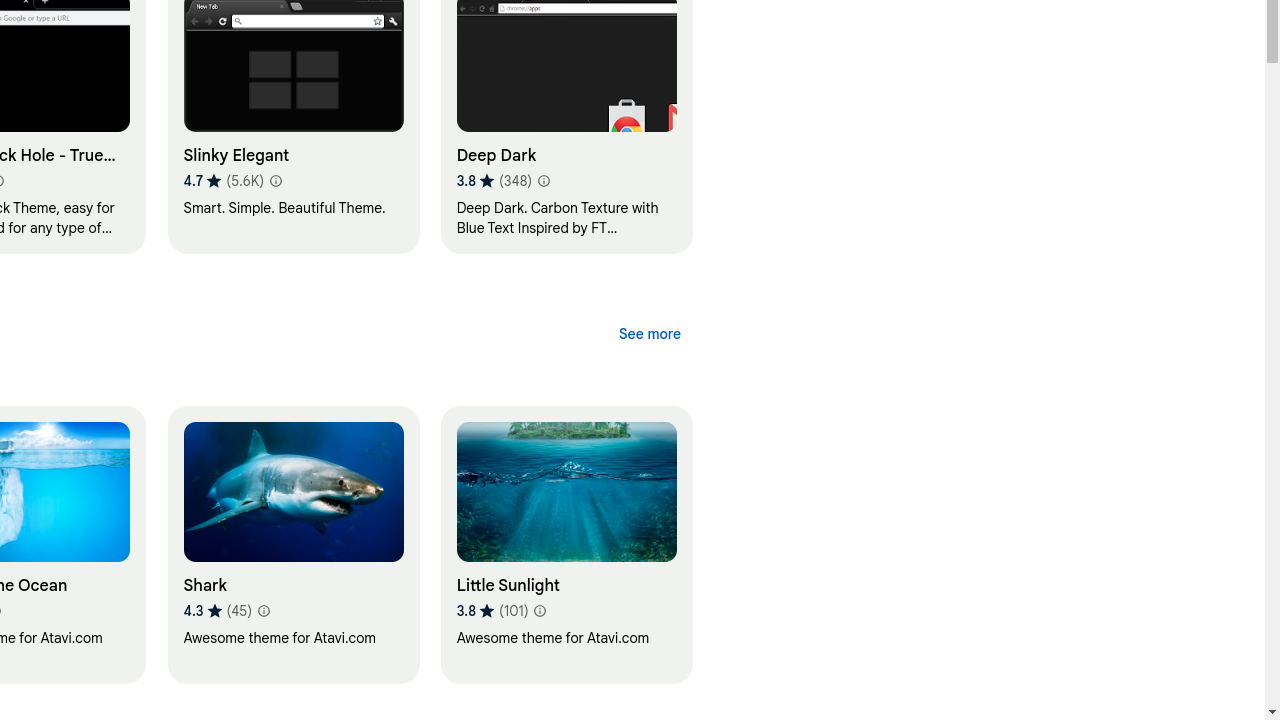  What do you see at coordinates (566, 545) in the screenshot?
I see `Little Sunlight` at bounding box center [566, 545].